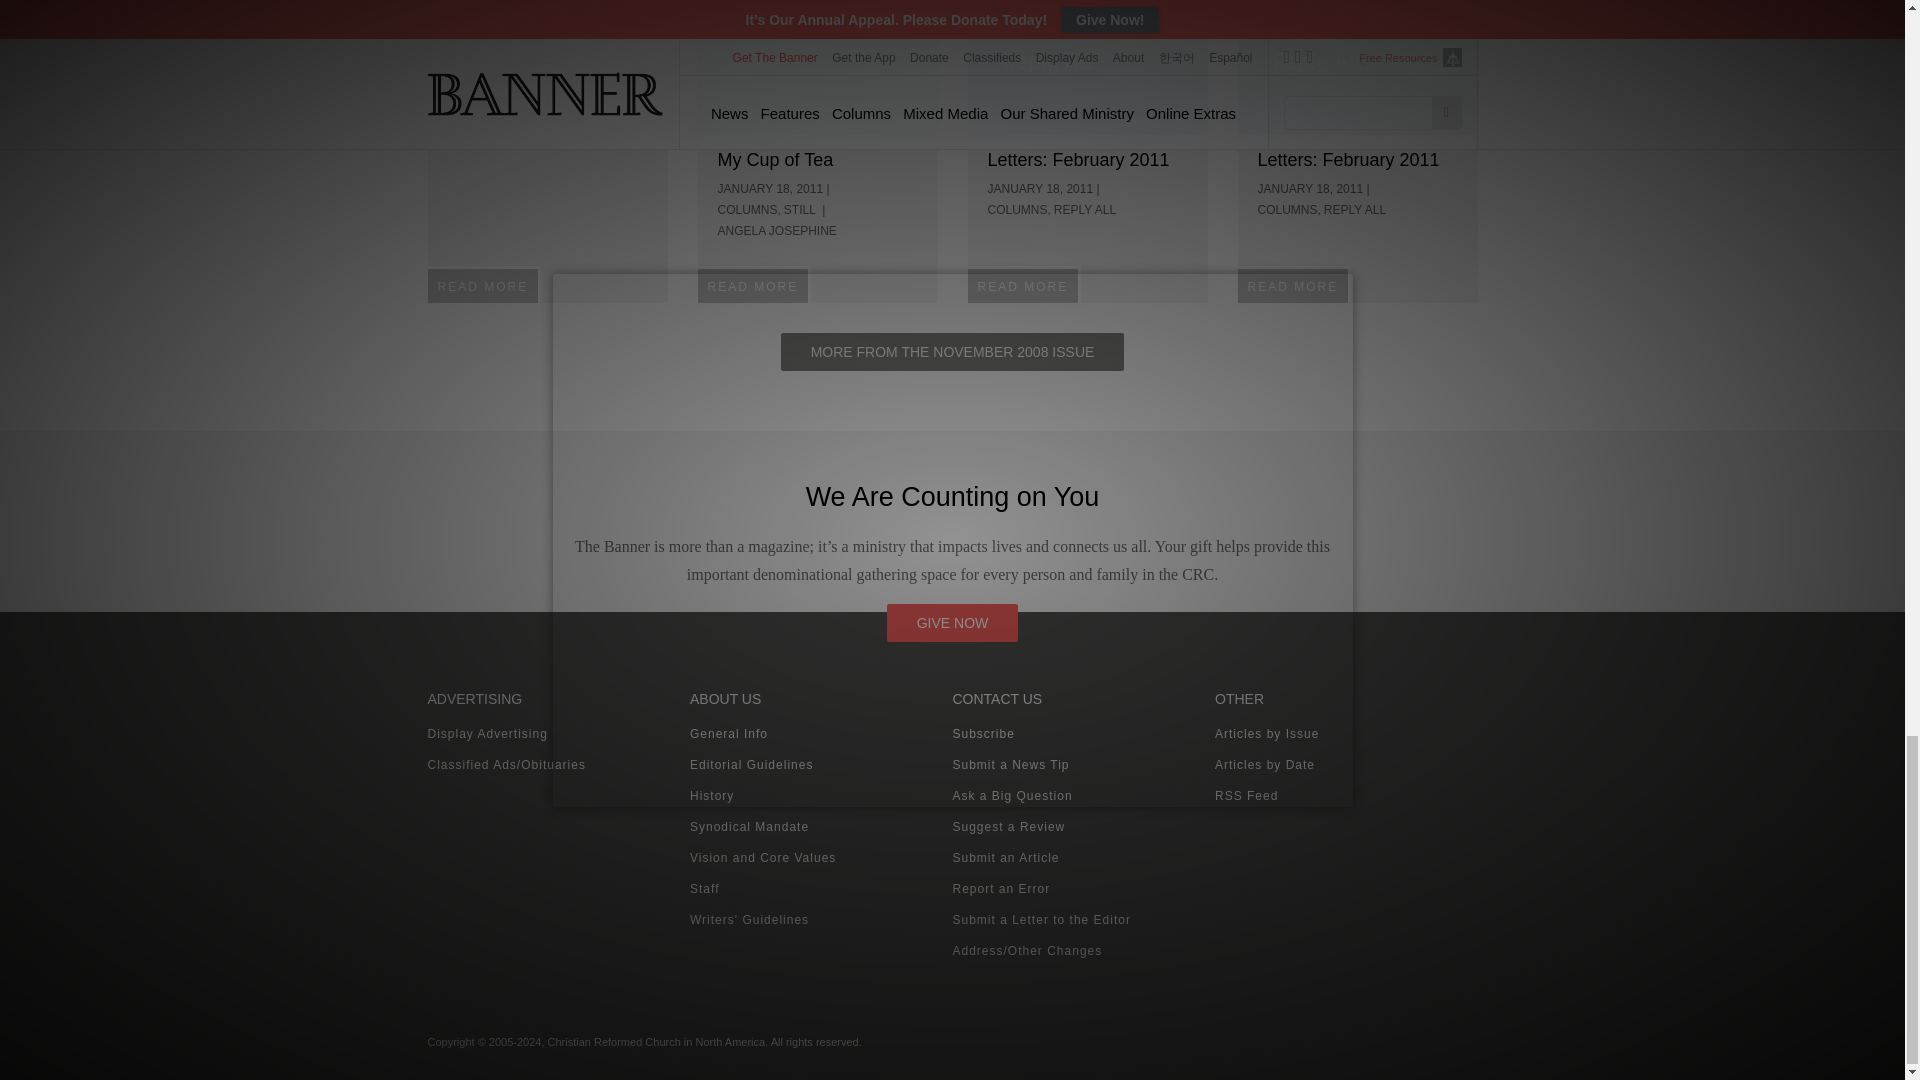  I want to click on FEATURES,, so click(480, 80).